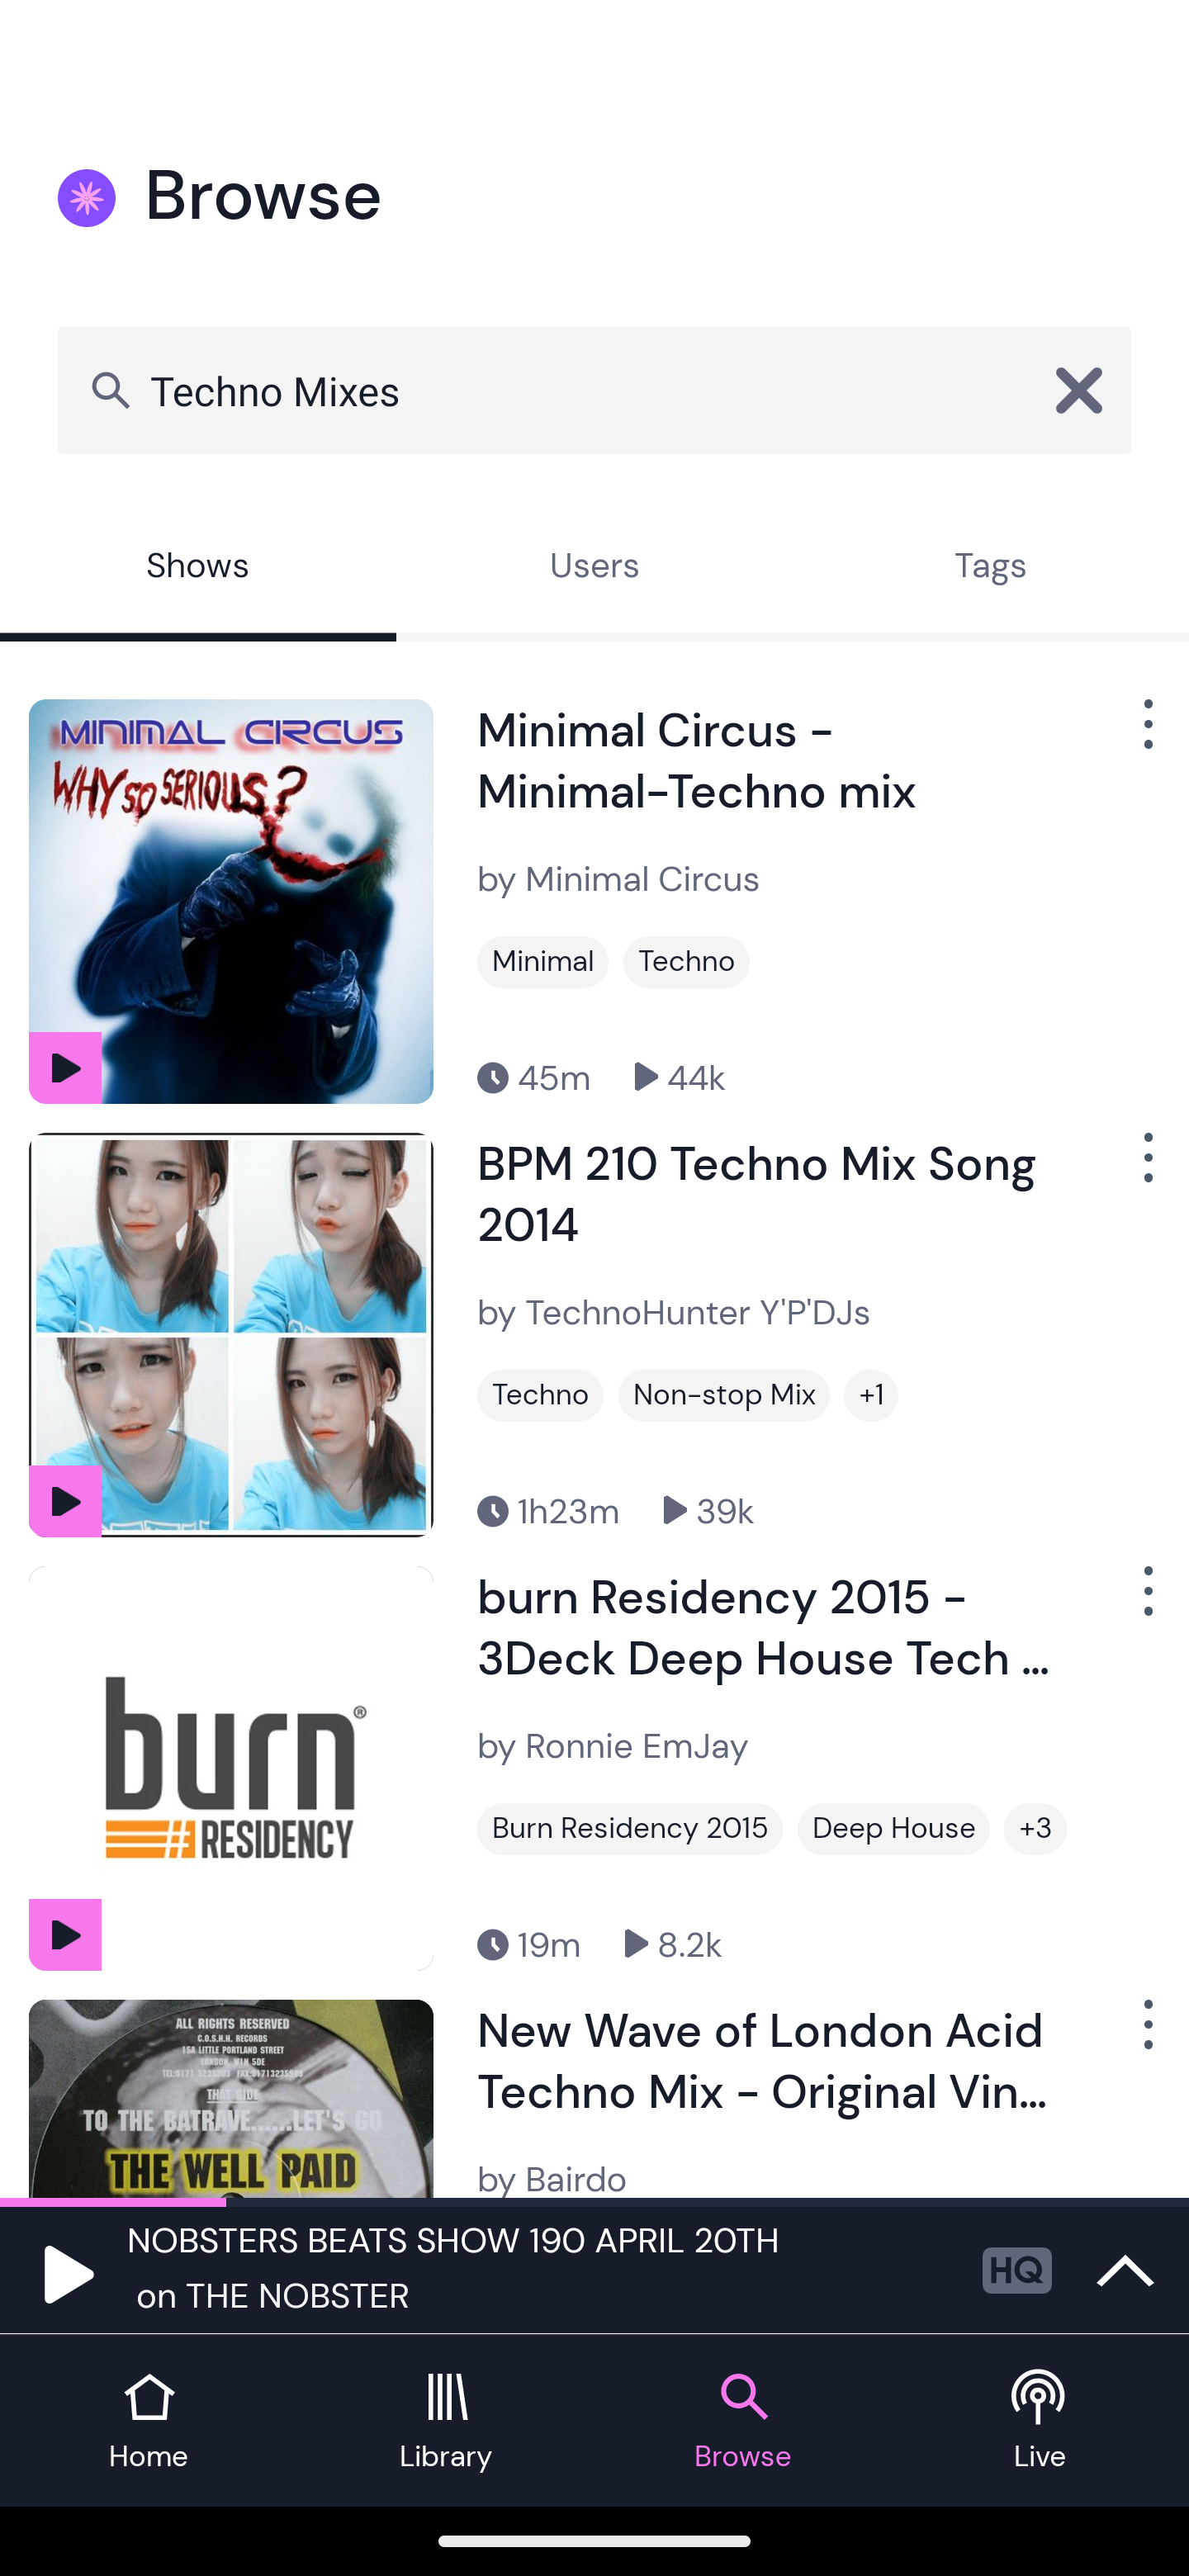 The image size is (1189, 2576). Describe the element at coordinates (1040, 2421) in the screenshot. I see `Live tab Live` at that location.